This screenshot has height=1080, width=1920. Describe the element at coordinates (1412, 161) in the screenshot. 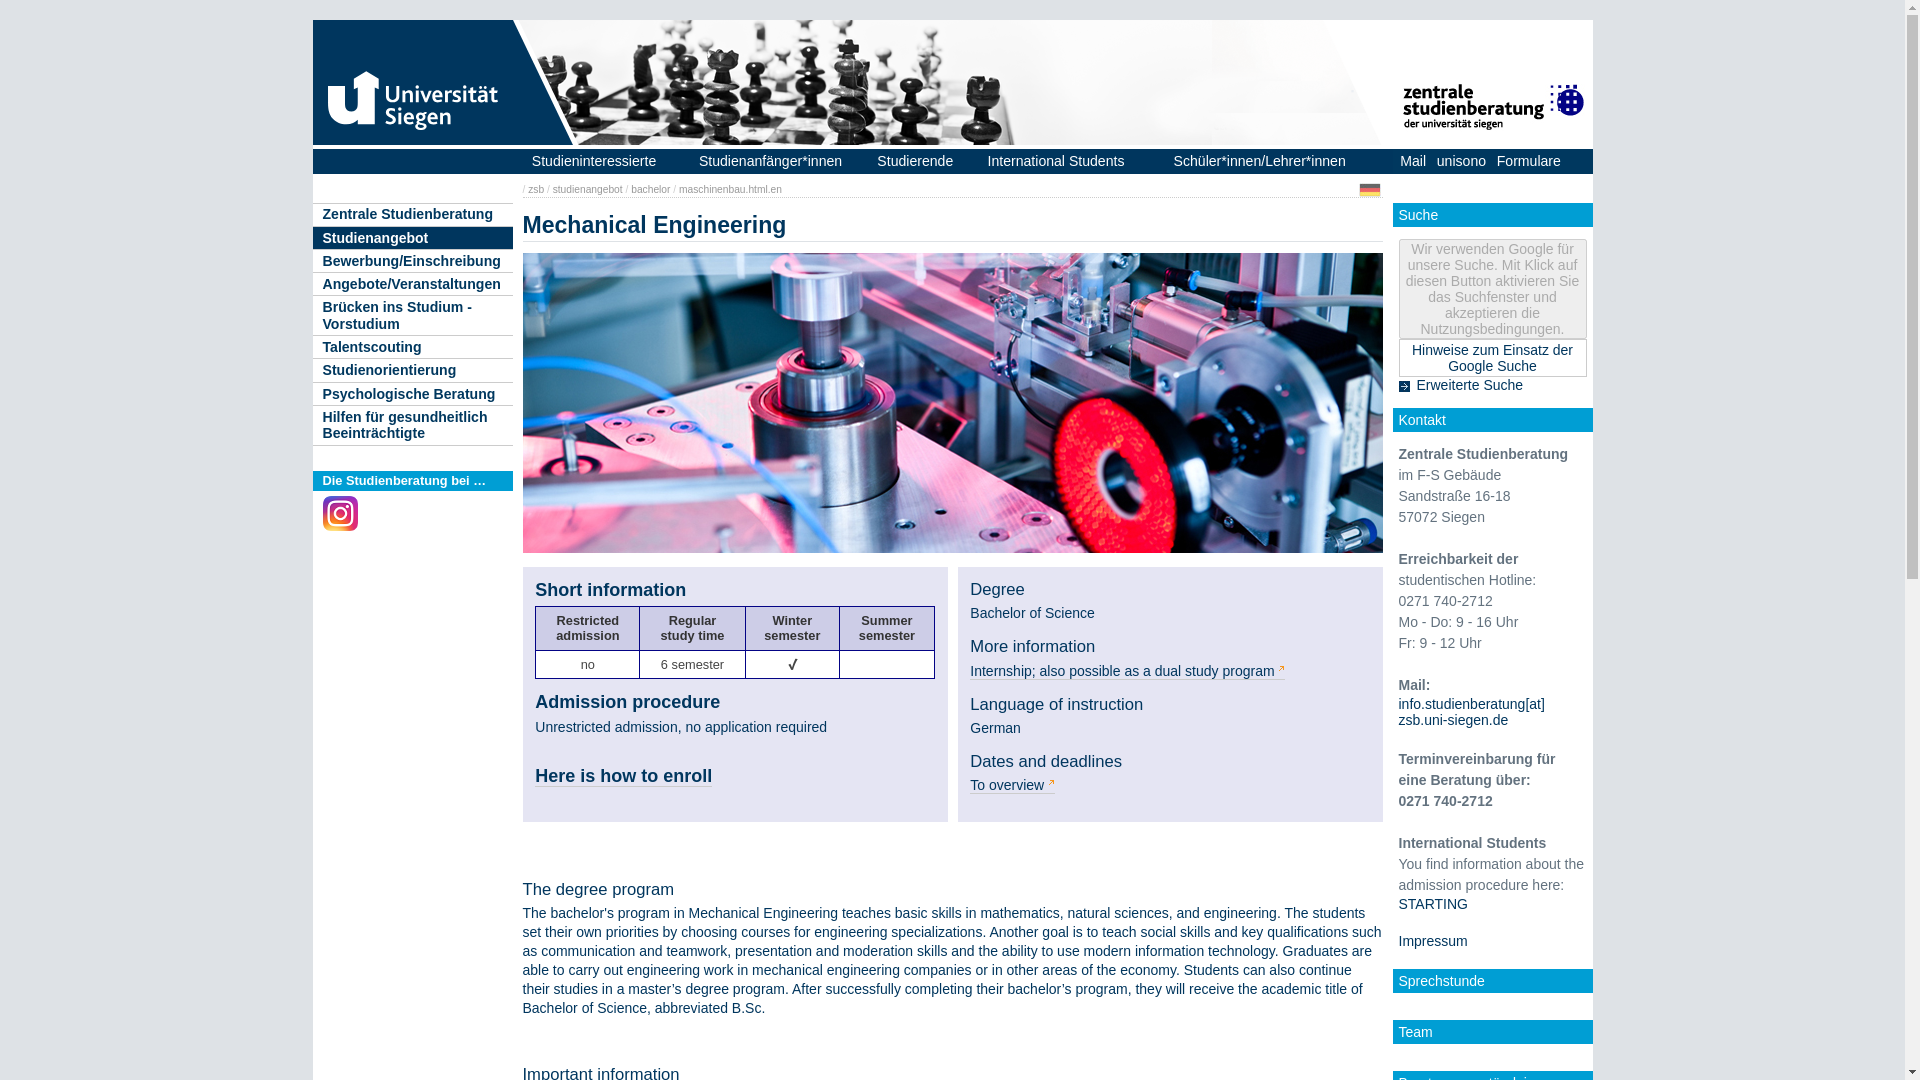

I see `Mail` at that location.